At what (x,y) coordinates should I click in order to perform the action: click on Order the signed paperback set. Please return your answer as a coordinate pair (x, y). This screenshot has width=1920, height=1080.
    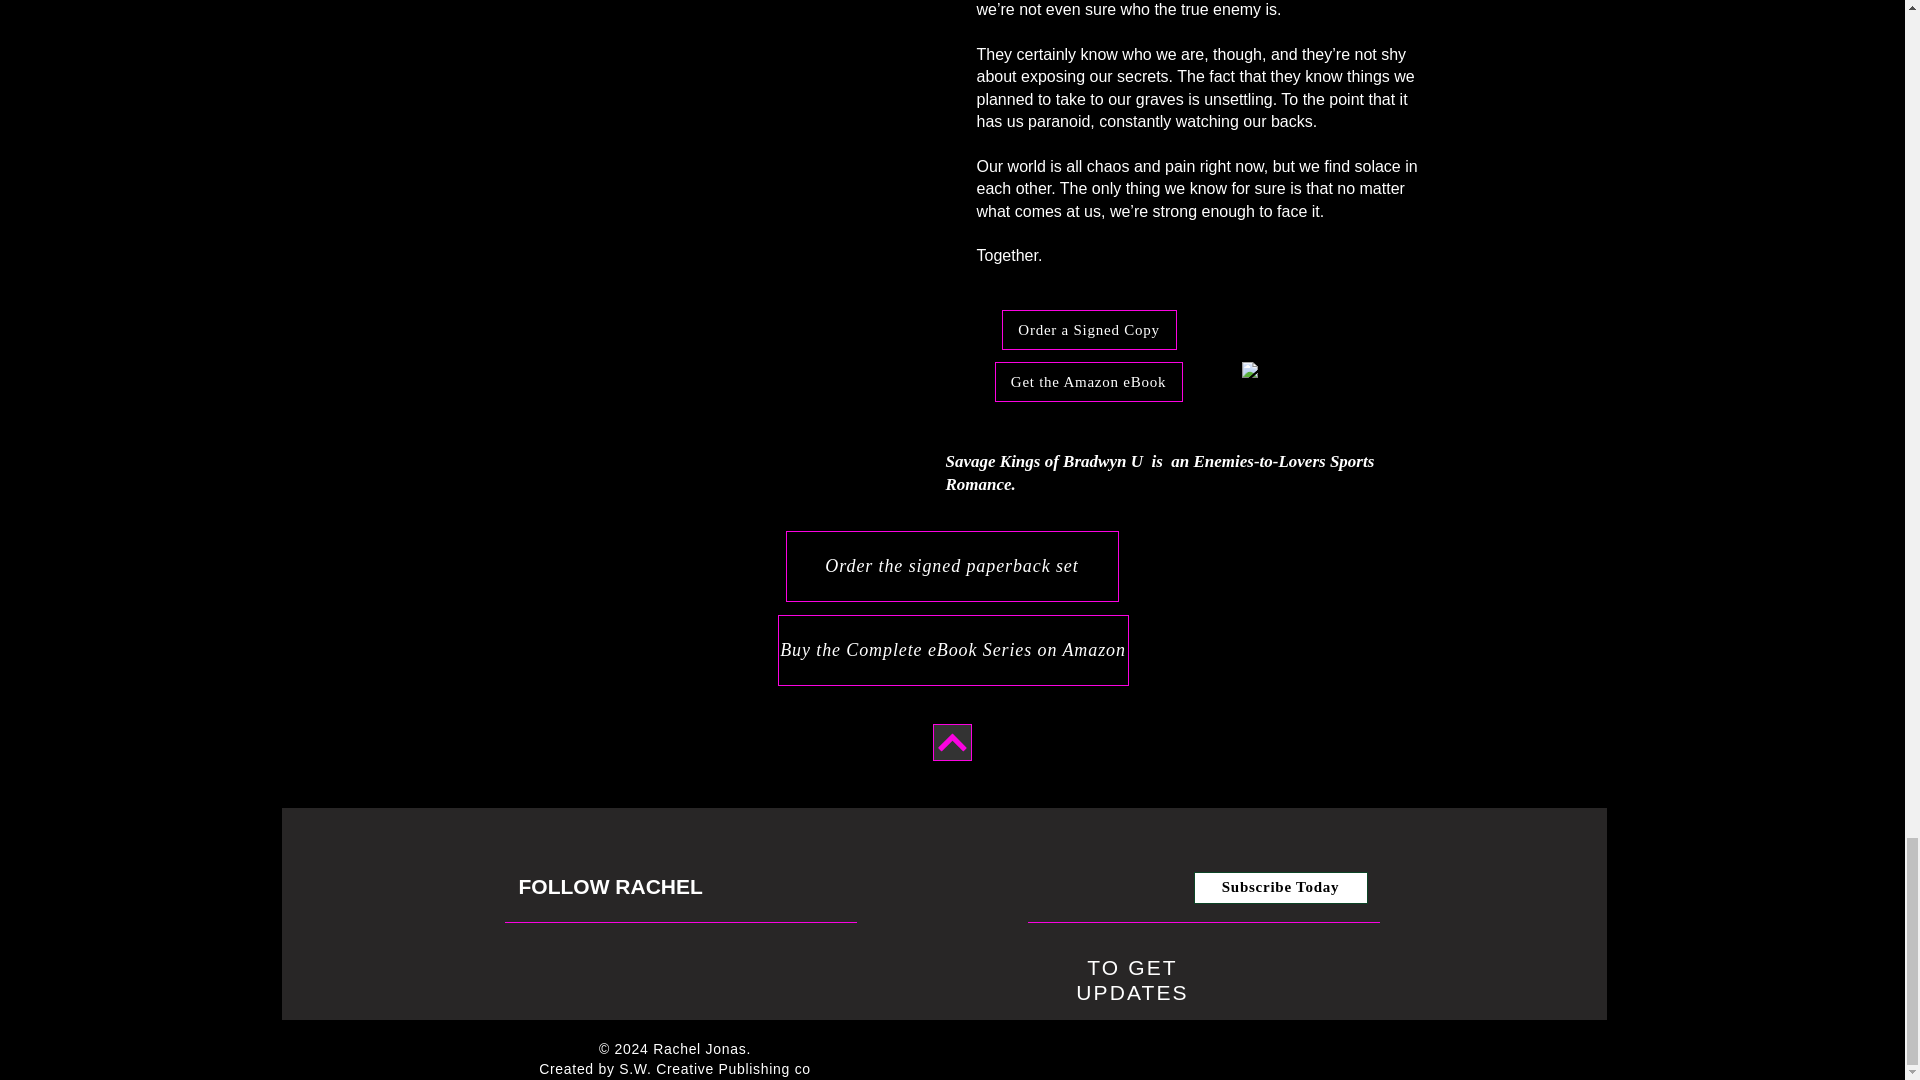
    Looking at the image, I should click on (952, 566).